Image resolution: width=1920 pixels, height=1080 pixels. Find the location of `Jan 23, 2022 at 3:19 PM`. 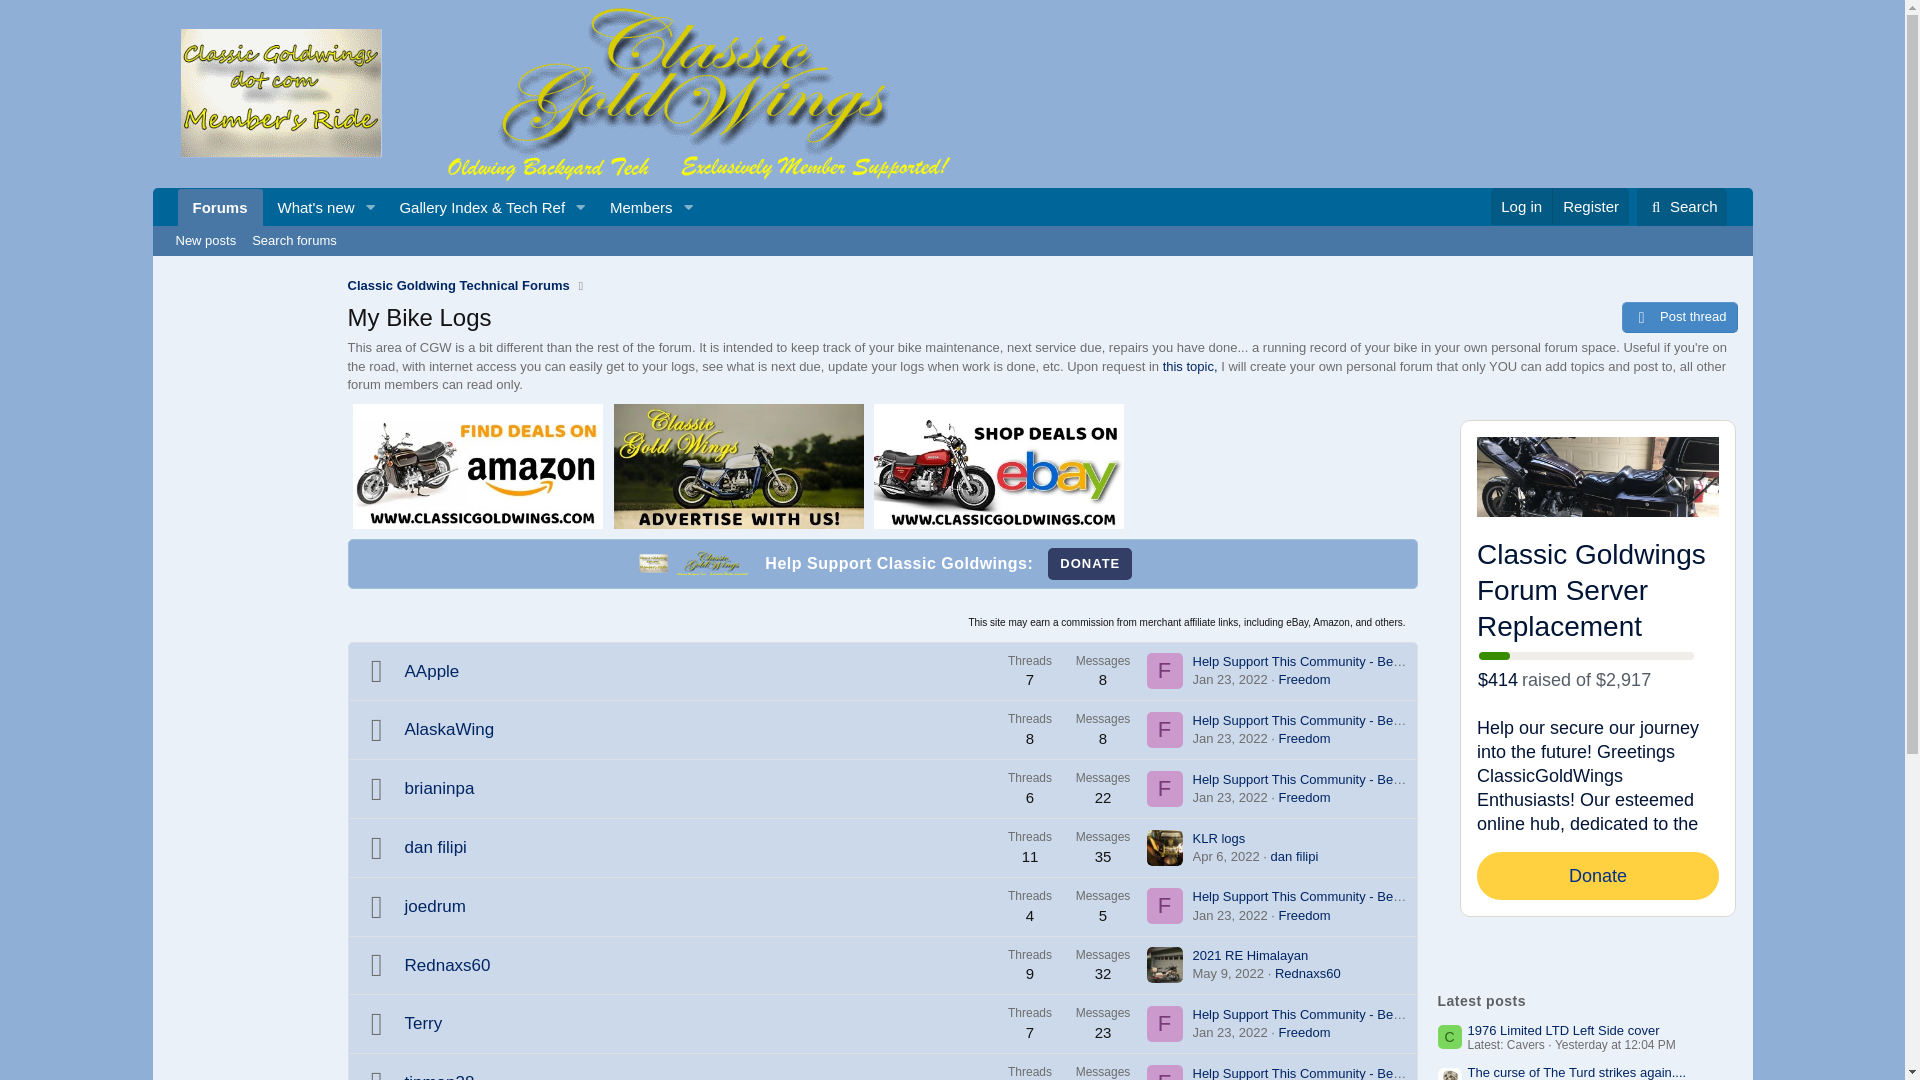

Jan 23, 2022 at 3:19 PM is located at coordinates (1230, 916).